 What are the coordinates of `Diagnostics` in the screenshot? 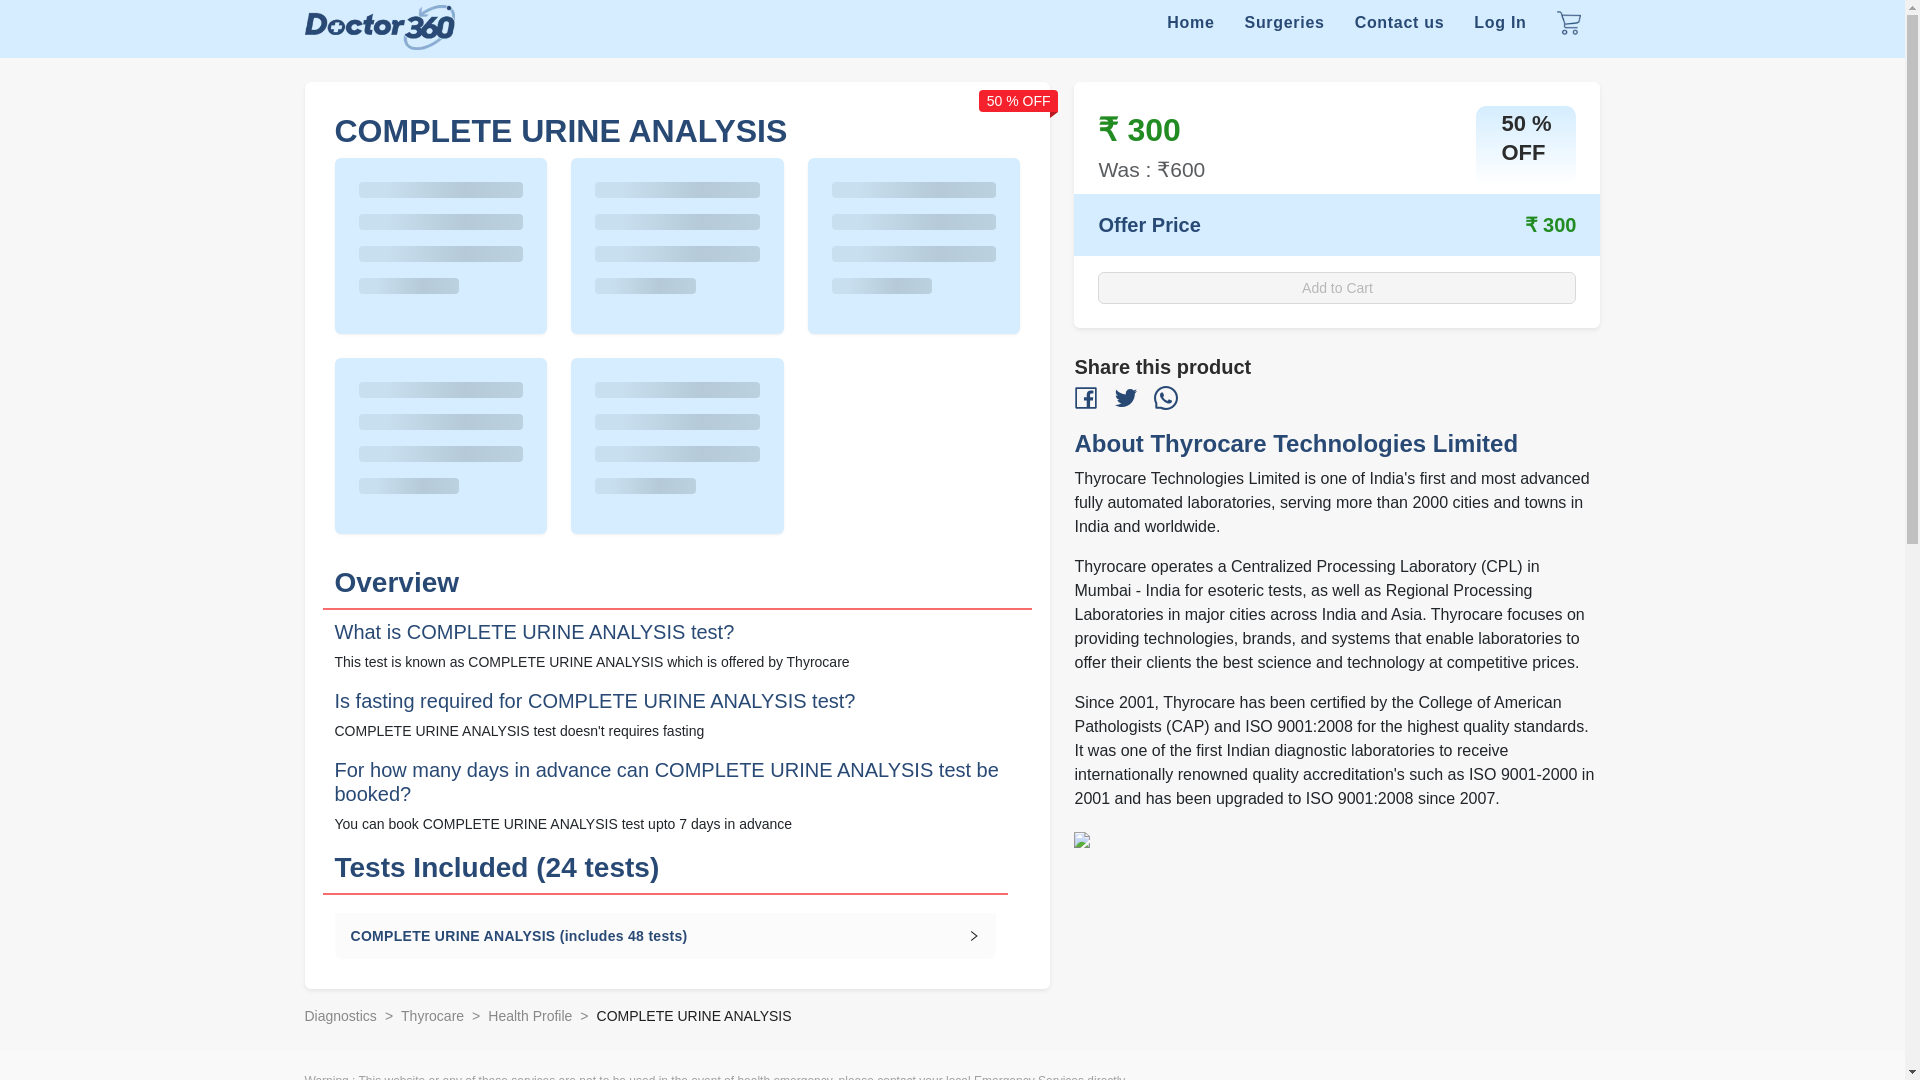 It's located at (340, 1016).